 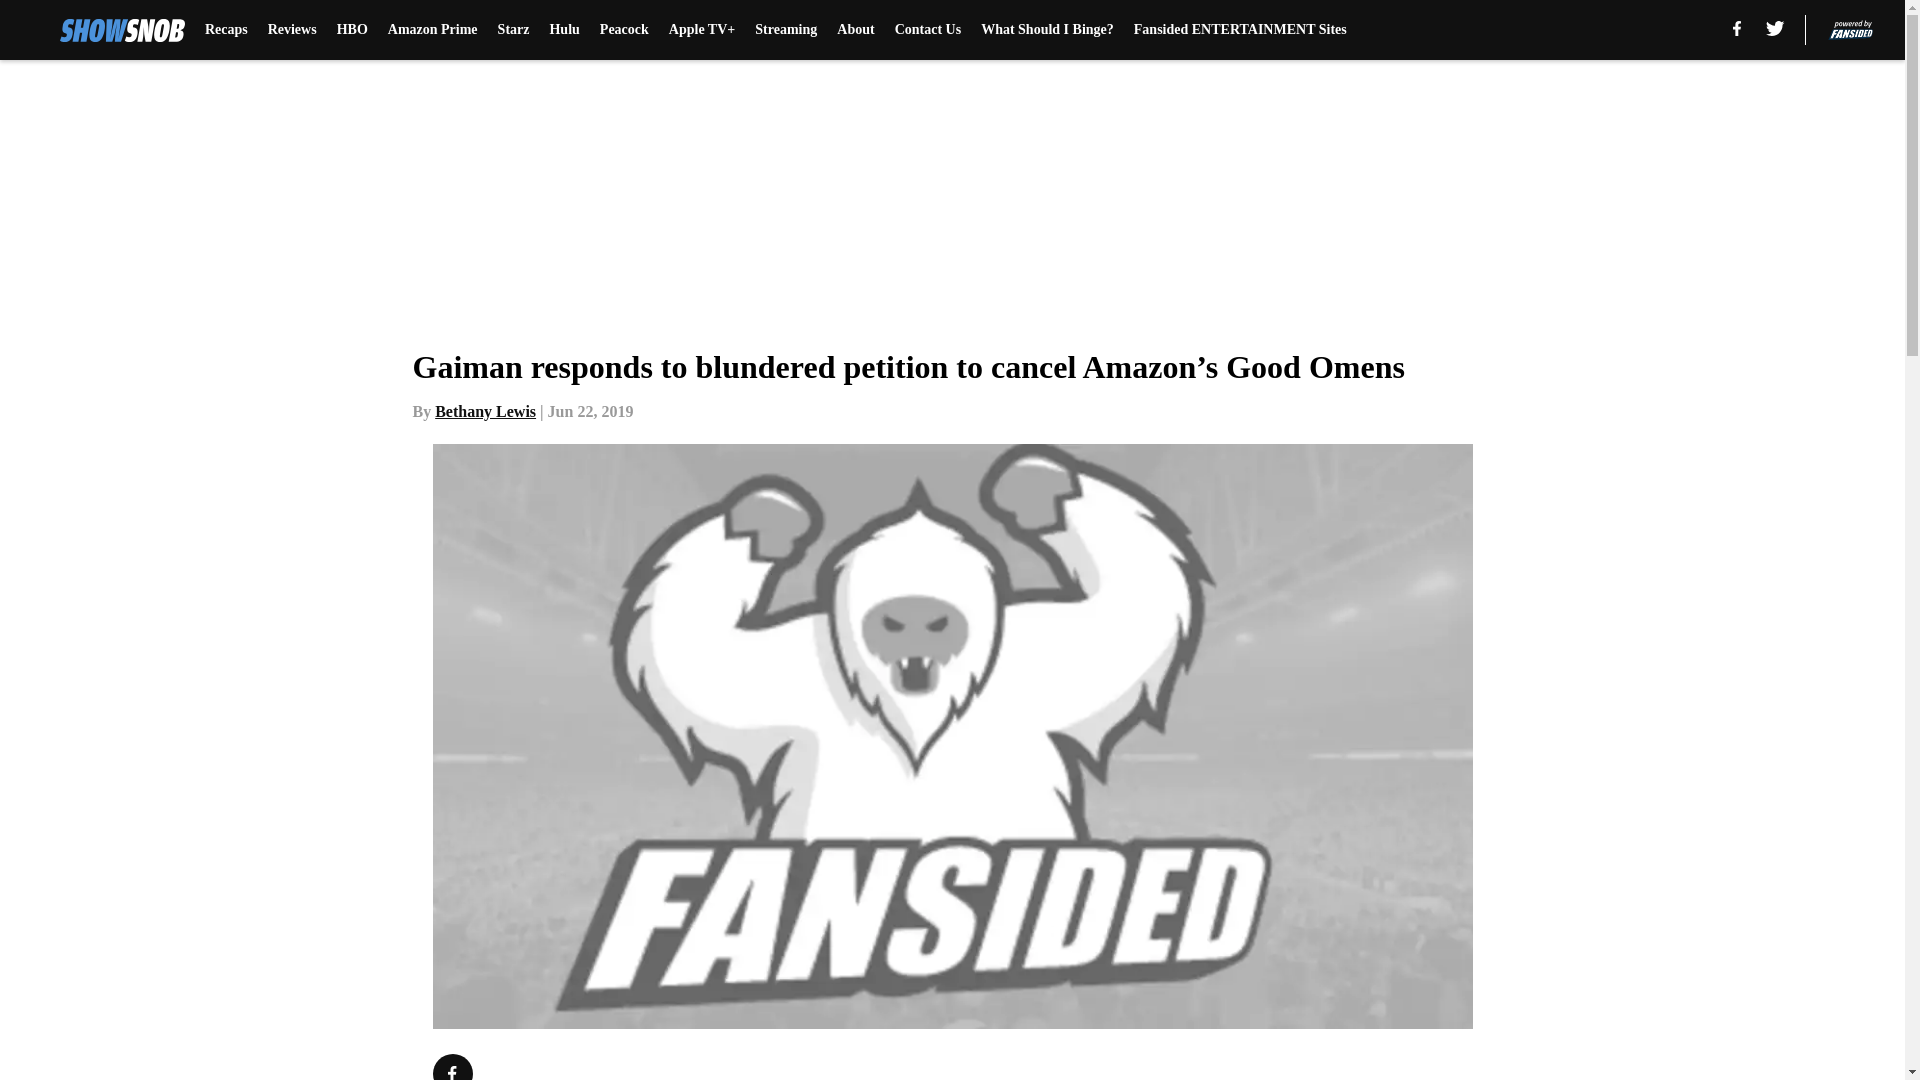 I want to click on Peacock, so click(x=624, y=30).